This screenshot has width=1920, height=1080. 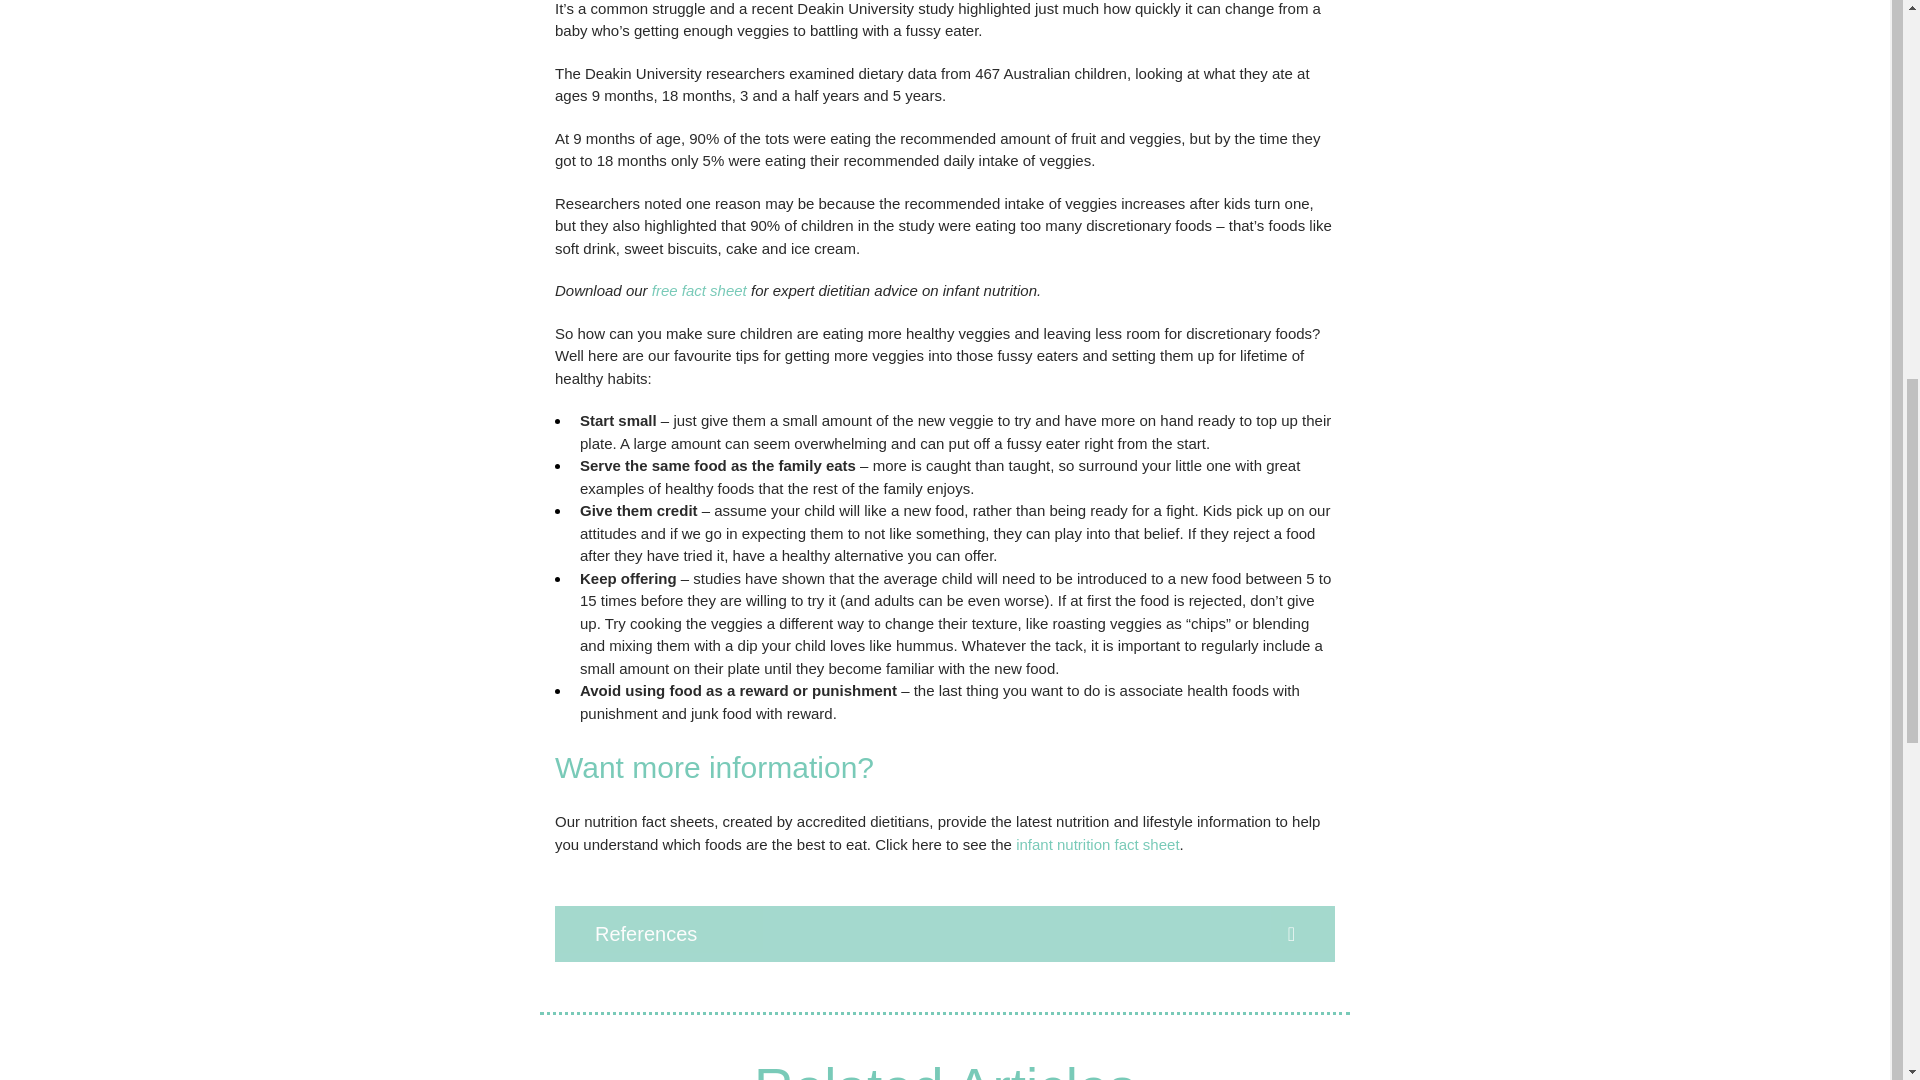 I want to click on infant nutrition fact sheet, so click(x=1096, y=844).